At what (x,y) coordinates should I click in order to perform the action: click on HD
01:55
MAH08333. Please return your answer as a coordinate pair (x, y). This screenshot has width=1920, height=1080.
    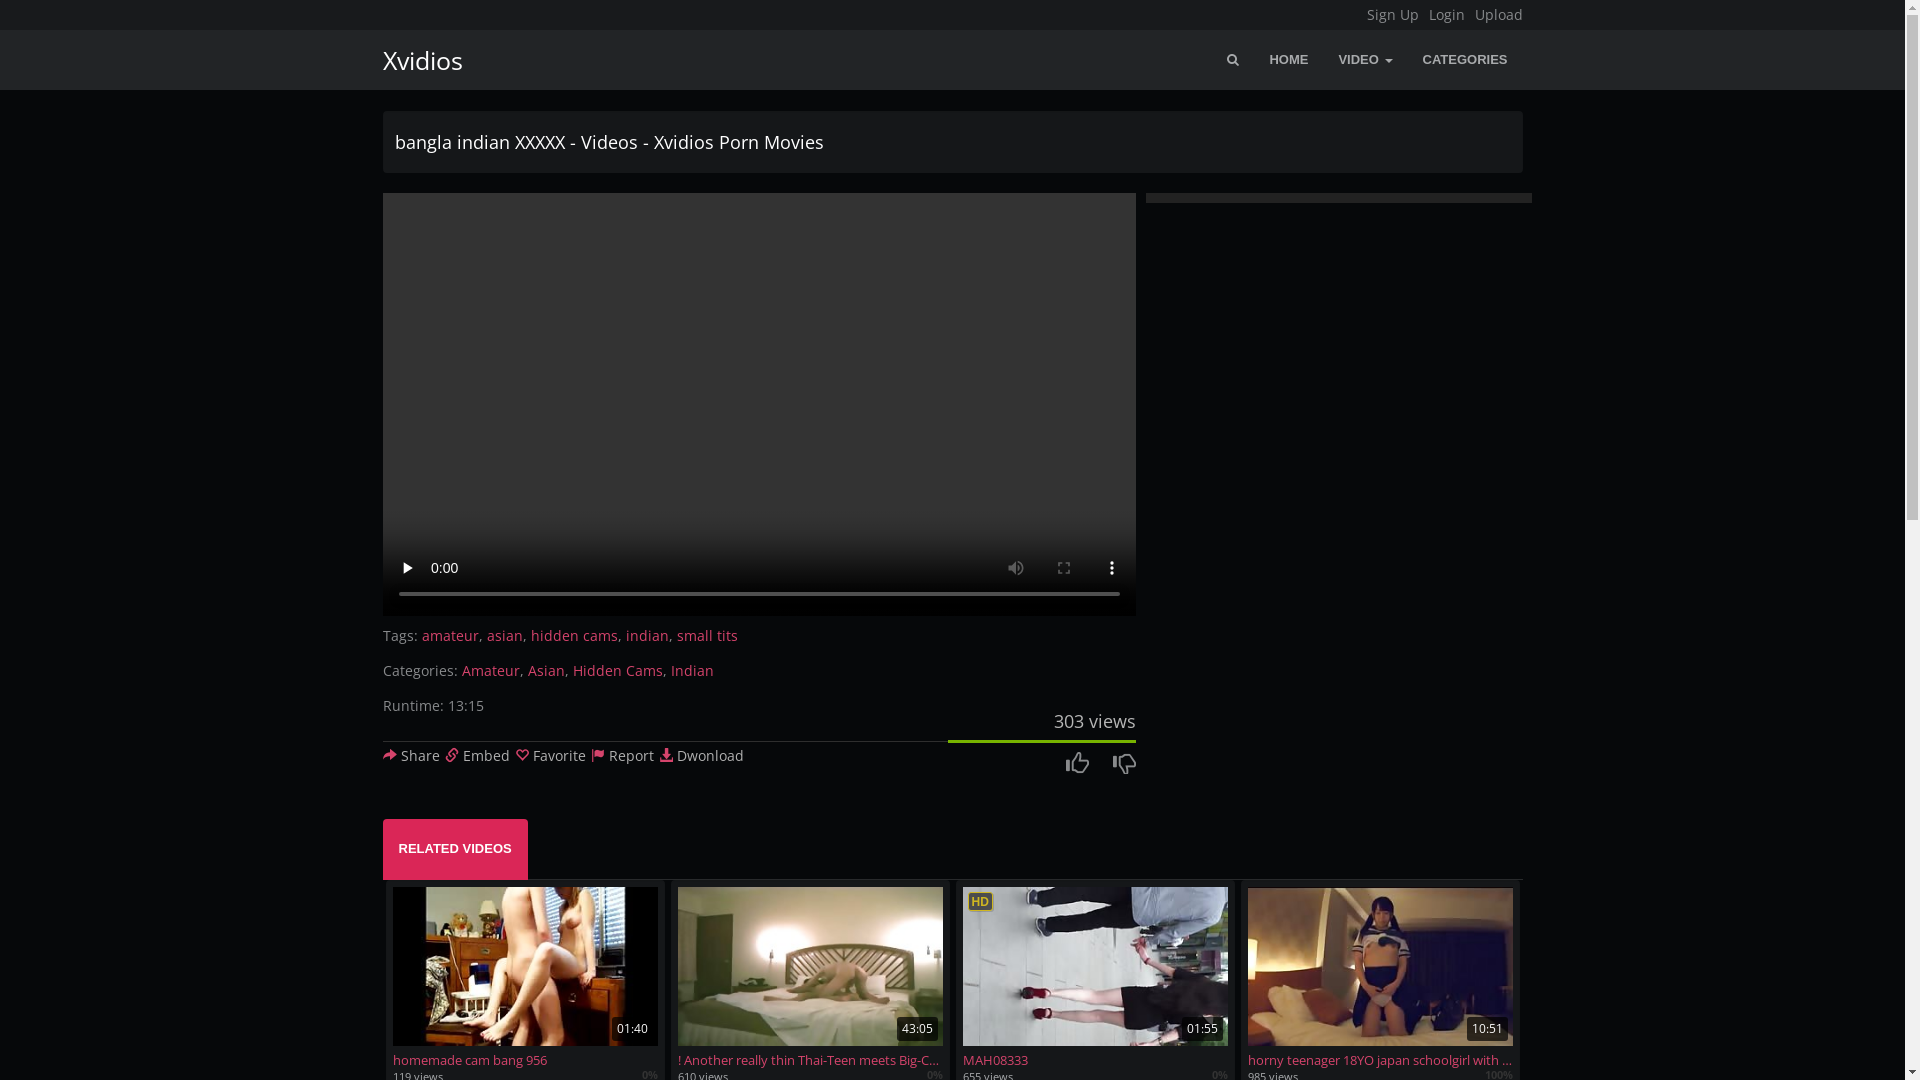
    Looking at the image, I should click on (1094, 978).